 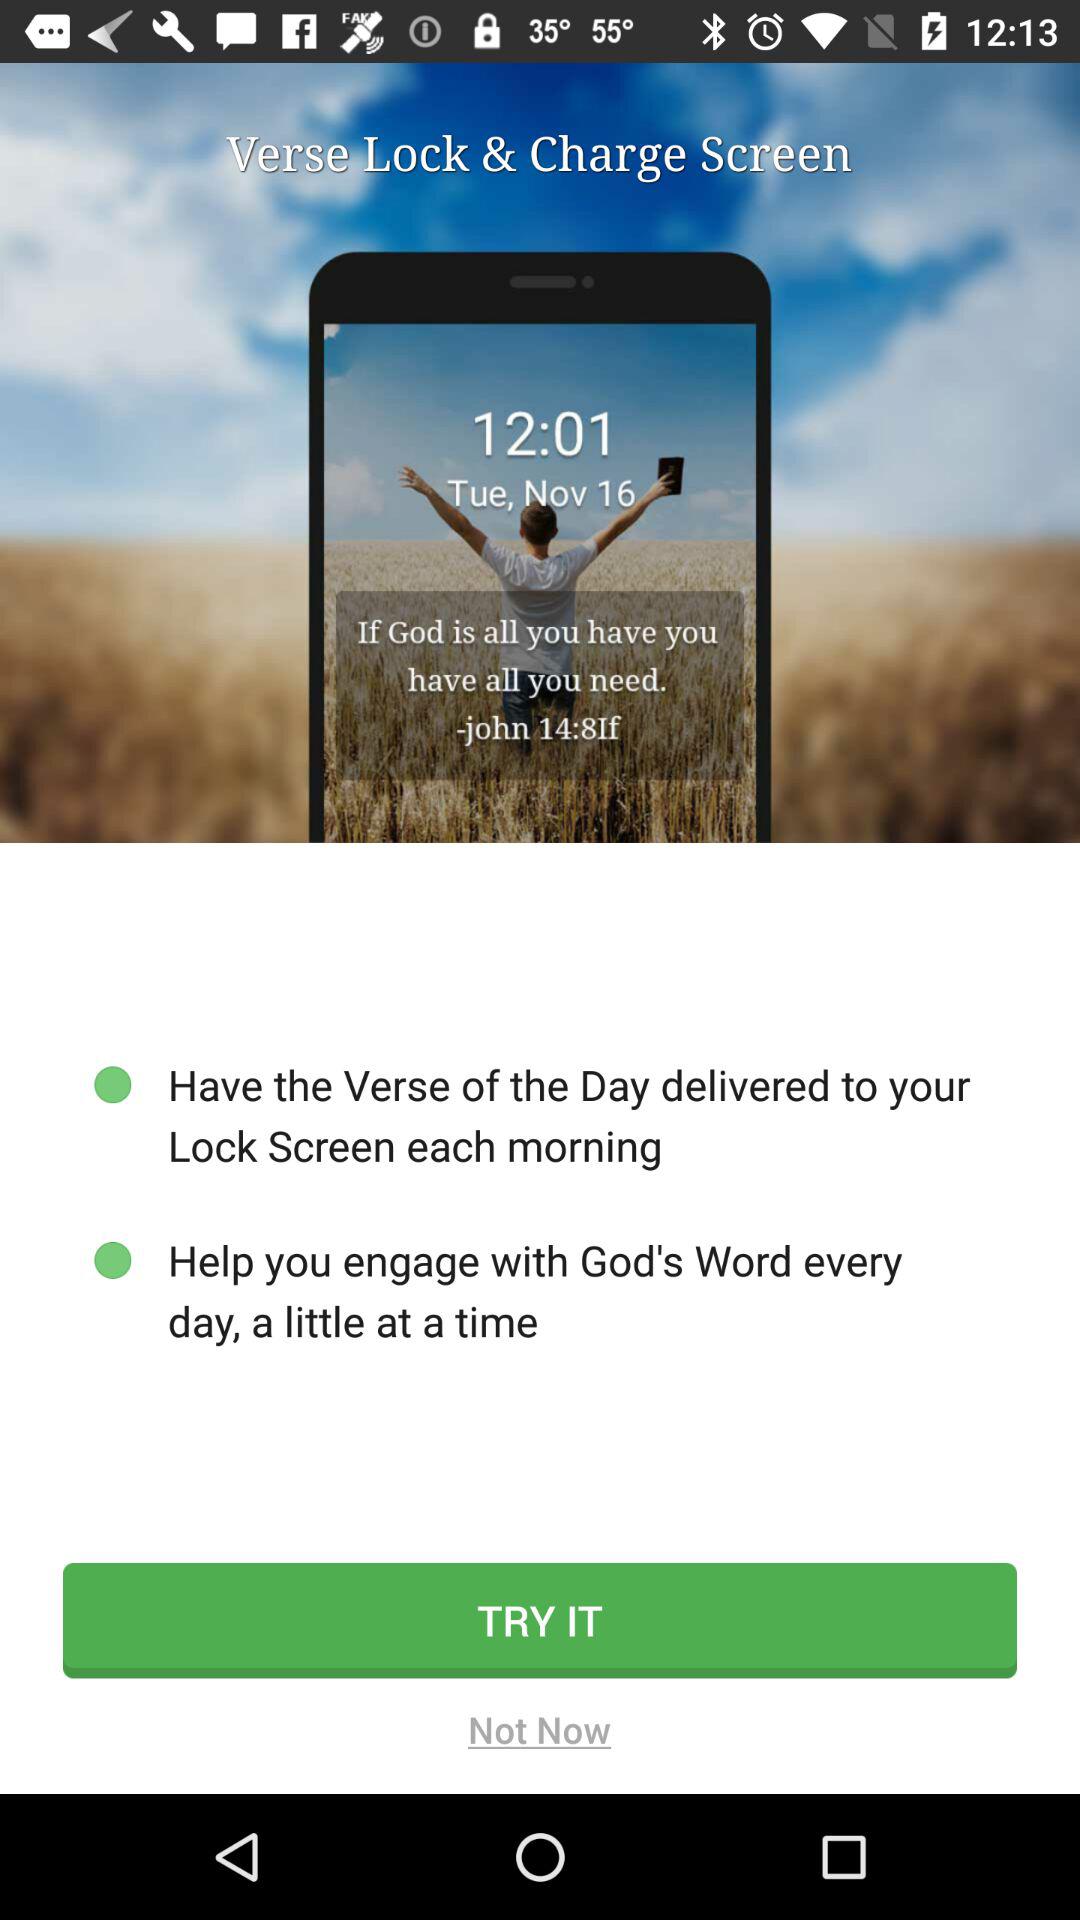 I want to click on press not now item, so click(x=540, y=1736).